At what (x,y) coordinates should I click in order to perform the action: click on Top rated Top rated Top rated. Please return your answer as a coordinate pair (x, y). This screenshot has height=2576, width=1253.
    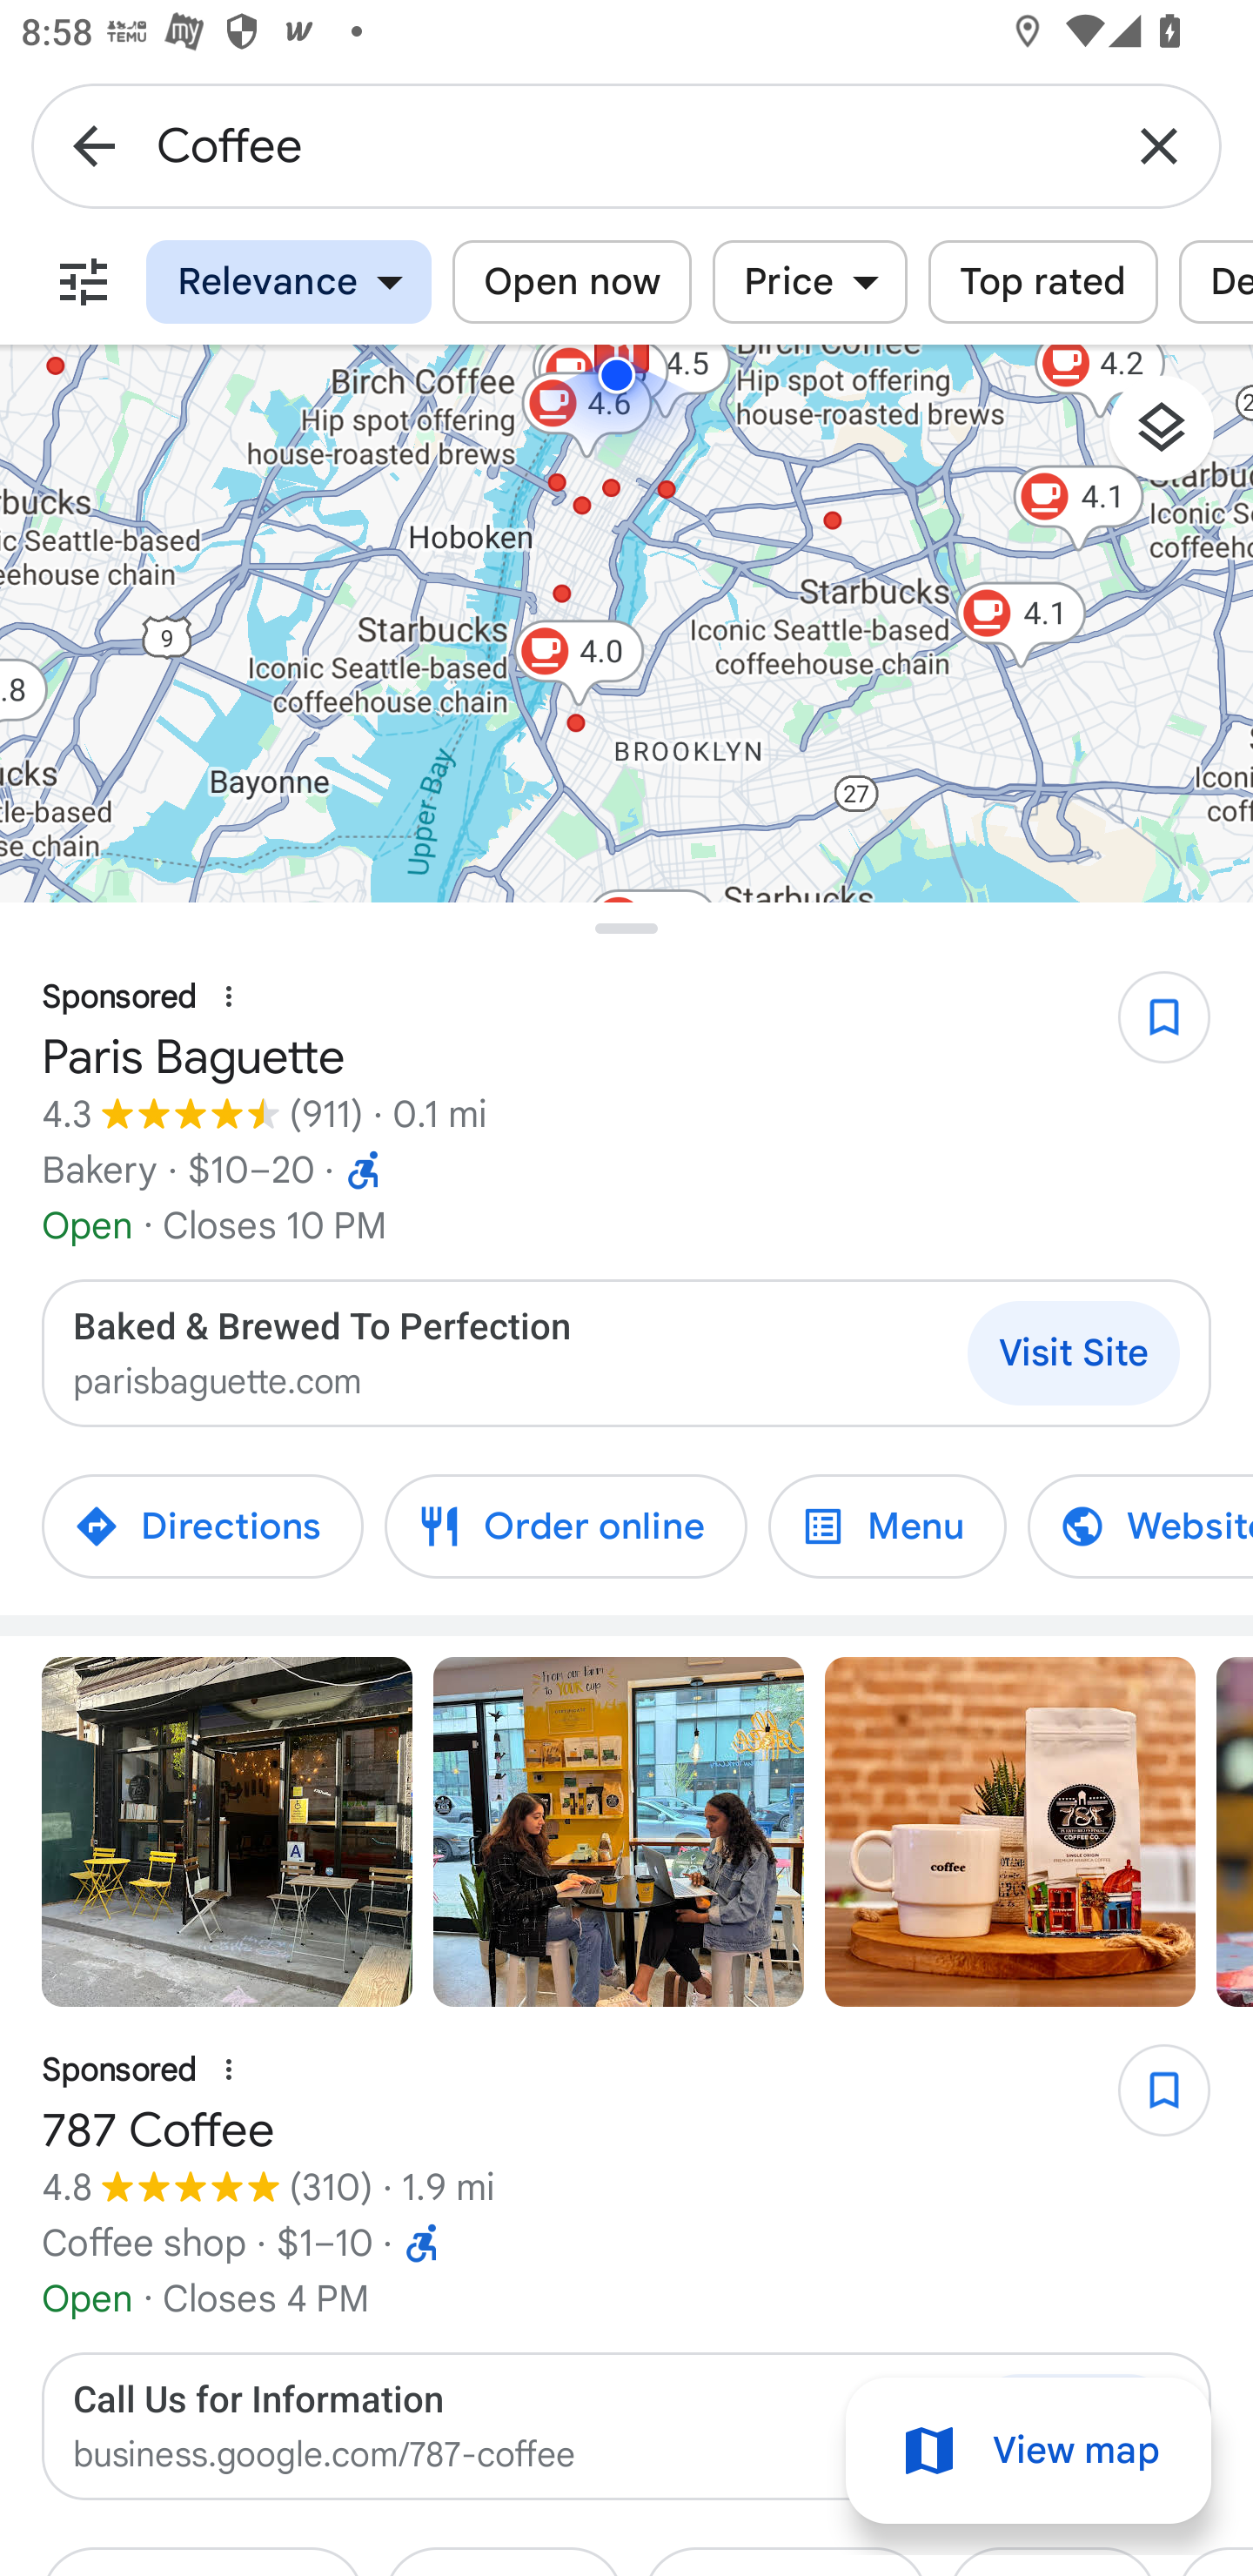
    Looking at the image, I should click on (1042, 282).